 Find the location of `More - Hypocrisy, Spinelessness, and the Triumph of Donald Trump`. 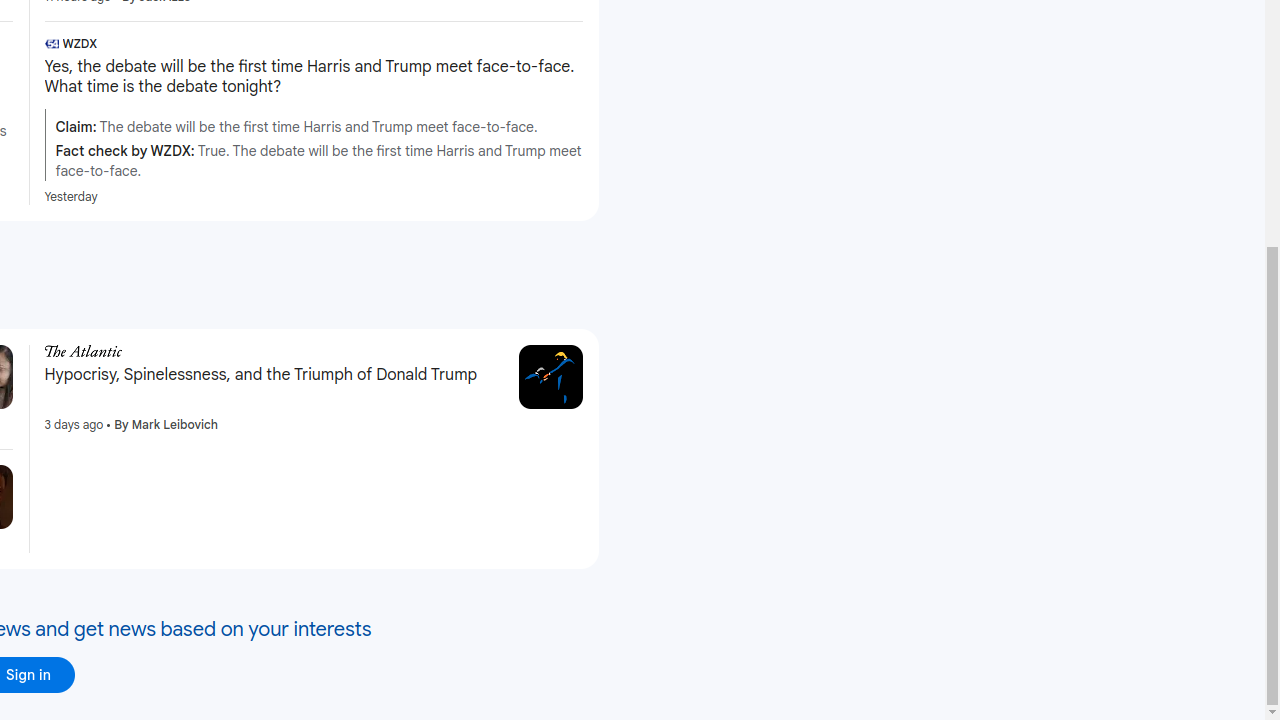

More - Hypocrisy, Spinelessness, and the Triumph of Donald Trump is located at coordinates (496, 354).